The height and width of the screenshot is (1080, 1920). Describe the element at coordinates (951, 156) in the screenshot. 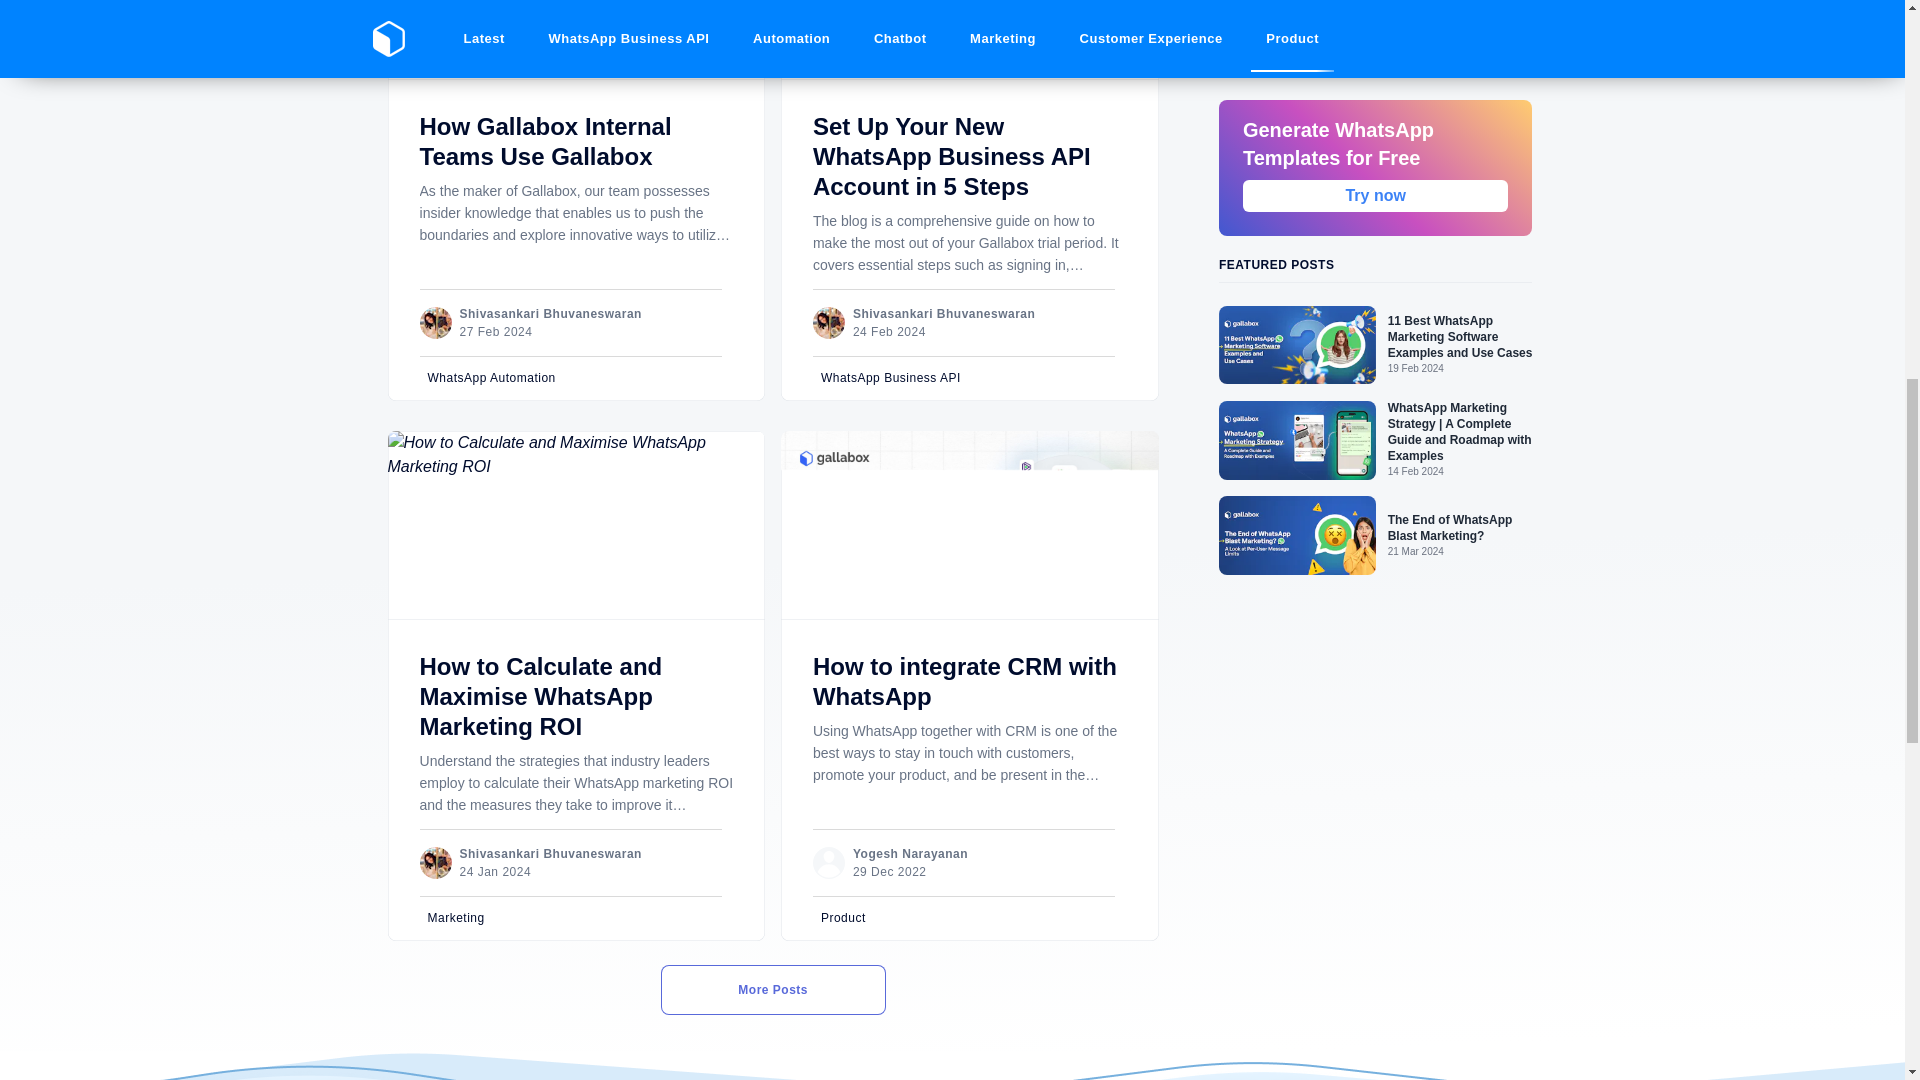

I see `Set Up Your New WhatsApp Business API Account in 5 Steps` at that location.